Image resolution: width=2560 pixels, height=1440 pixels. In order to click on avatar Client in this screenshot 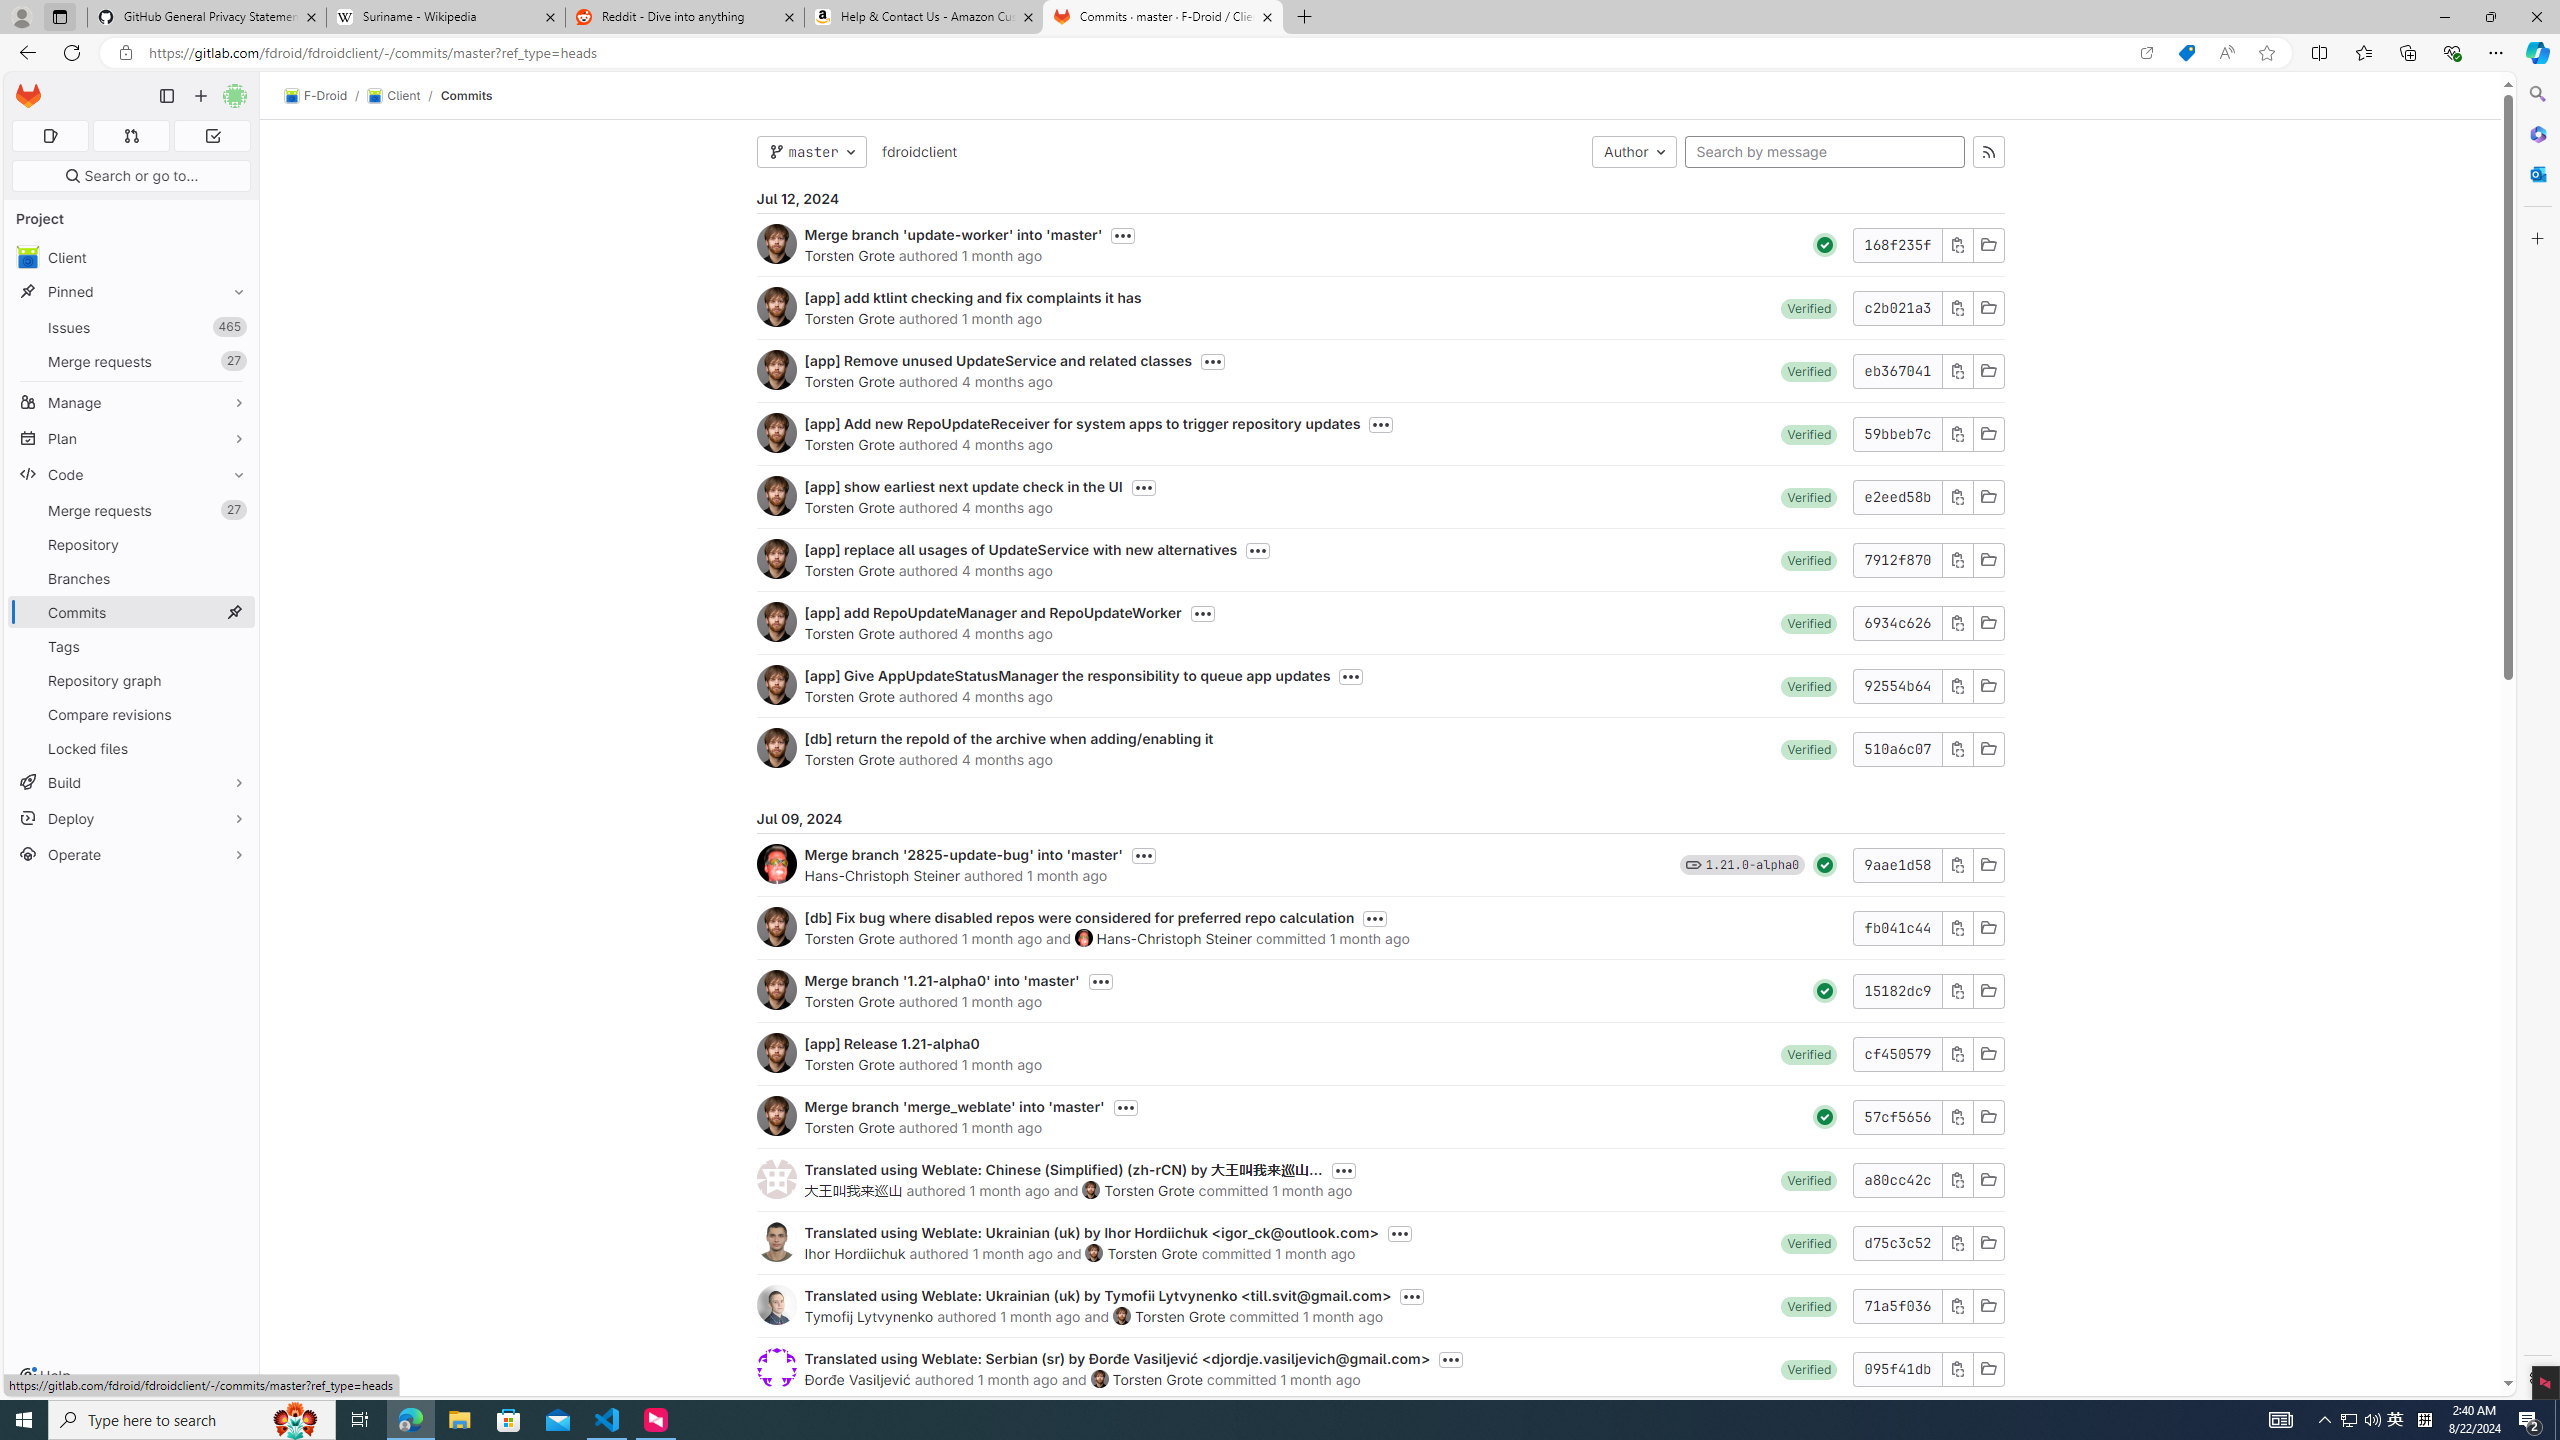, I will do `click(132, 256)`.